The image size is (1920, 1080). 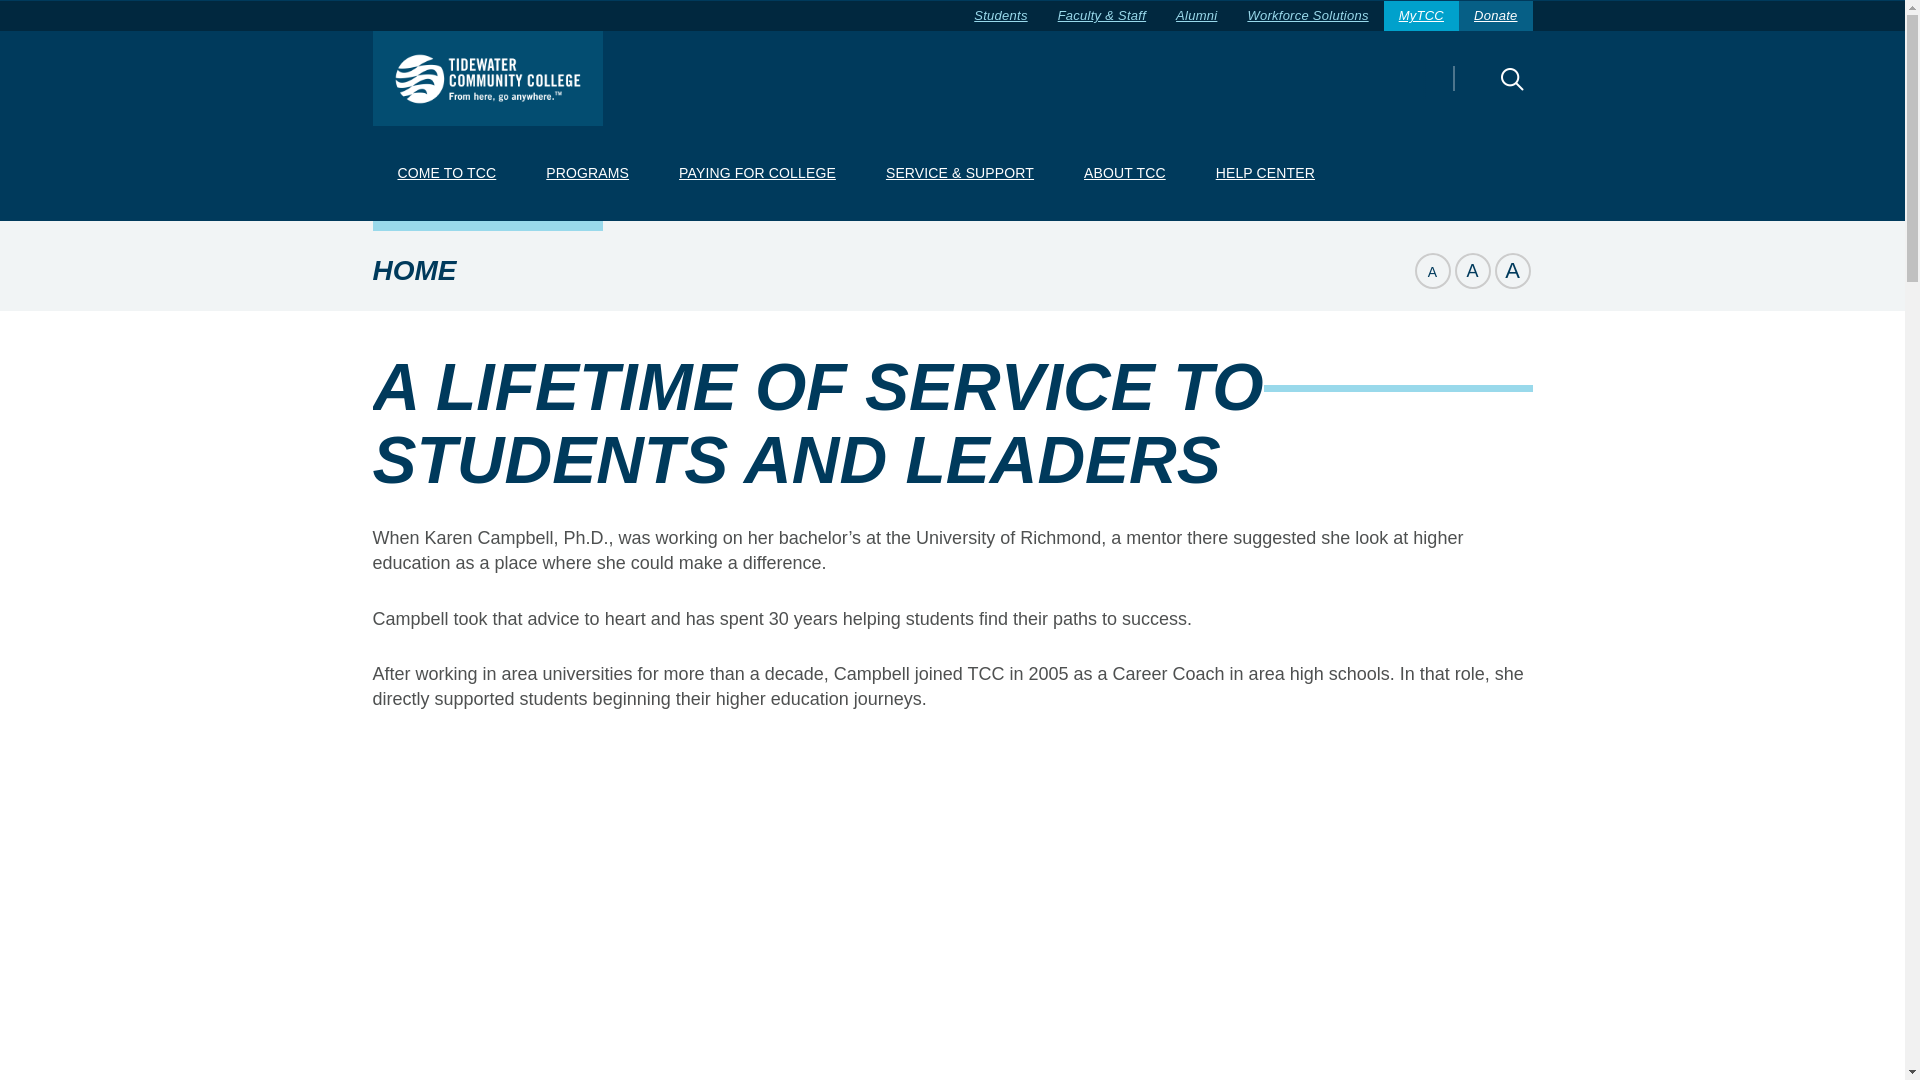 What do you see at coordinates (446, 174) in the screenshot?
I see `COME TO TCC` at bounding box center [446, 174].